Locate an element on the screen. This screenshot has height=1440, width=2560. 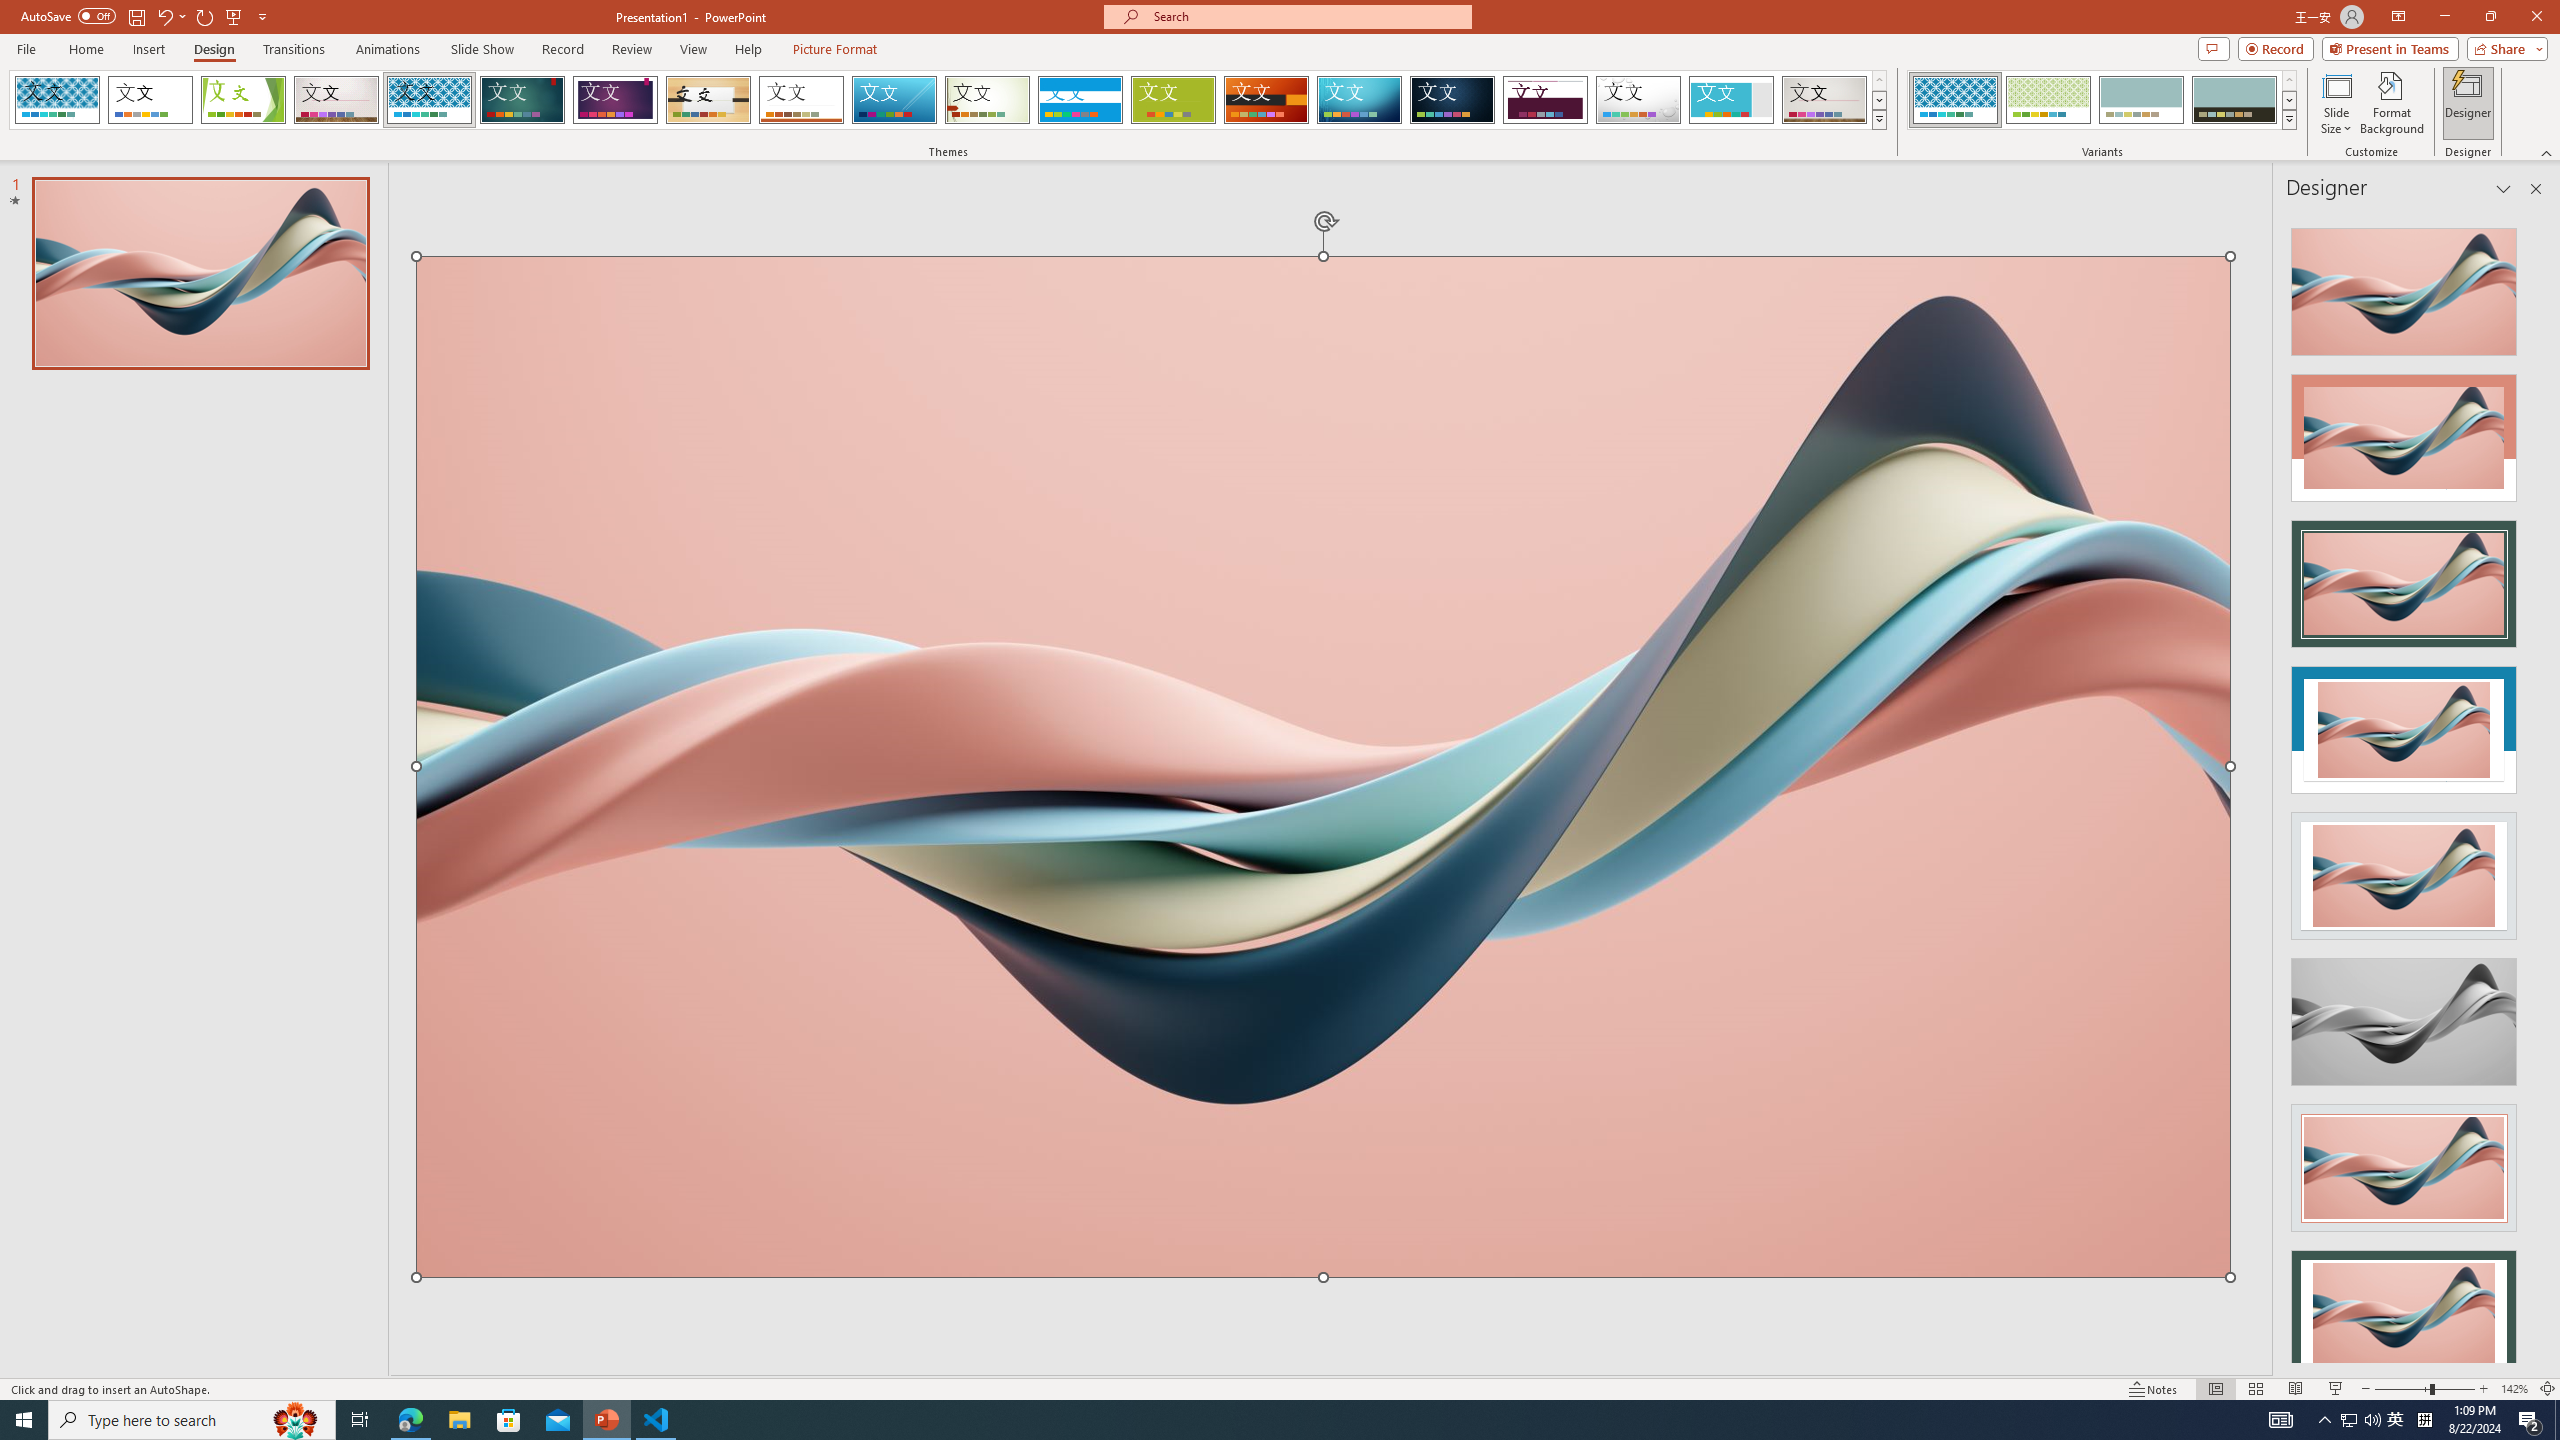
Picture Format is located at coordinates (836, 49).